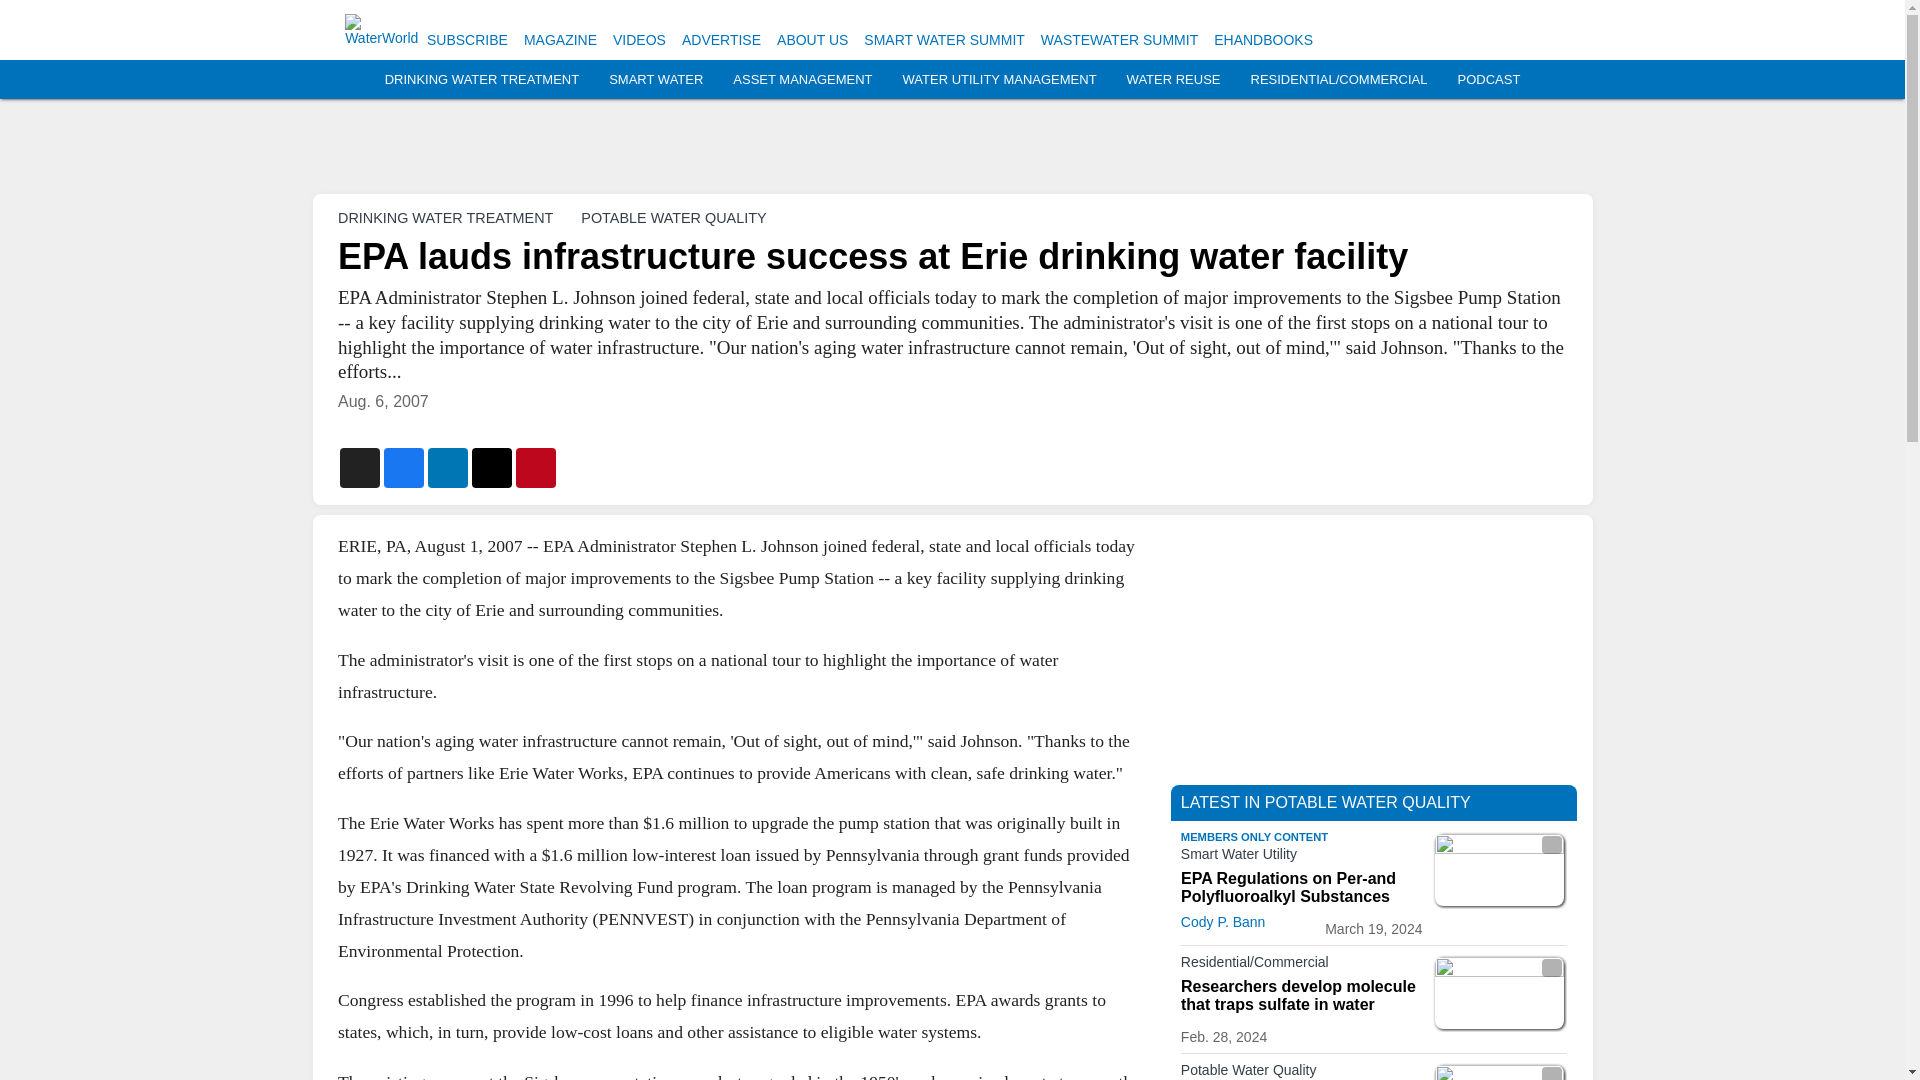 The width and height of the screenshot is (1920, 1080). What do you see at coordinates (802, 80) in the screenshot?
I see `ASSET MANAGEMENT` at bounding box center [802, 80].